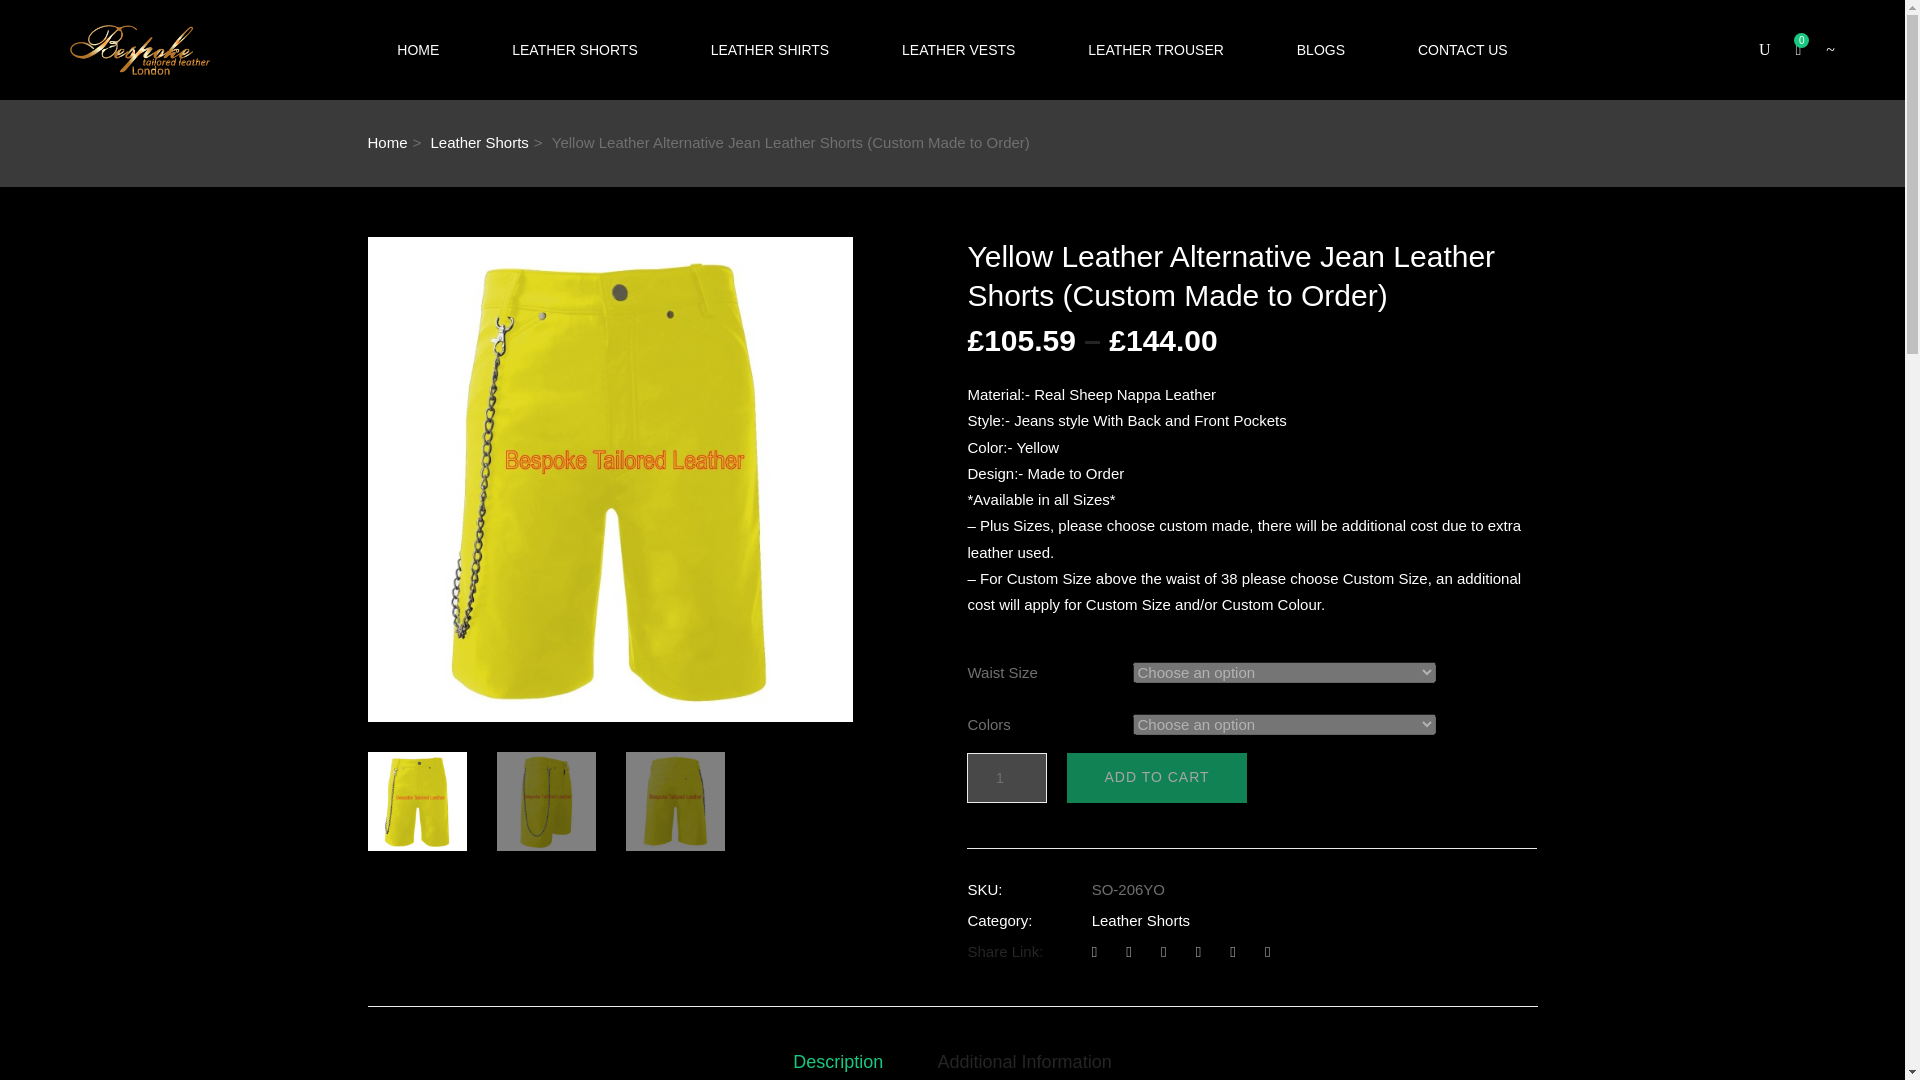  I want to click on HOME, so click(418, 50).